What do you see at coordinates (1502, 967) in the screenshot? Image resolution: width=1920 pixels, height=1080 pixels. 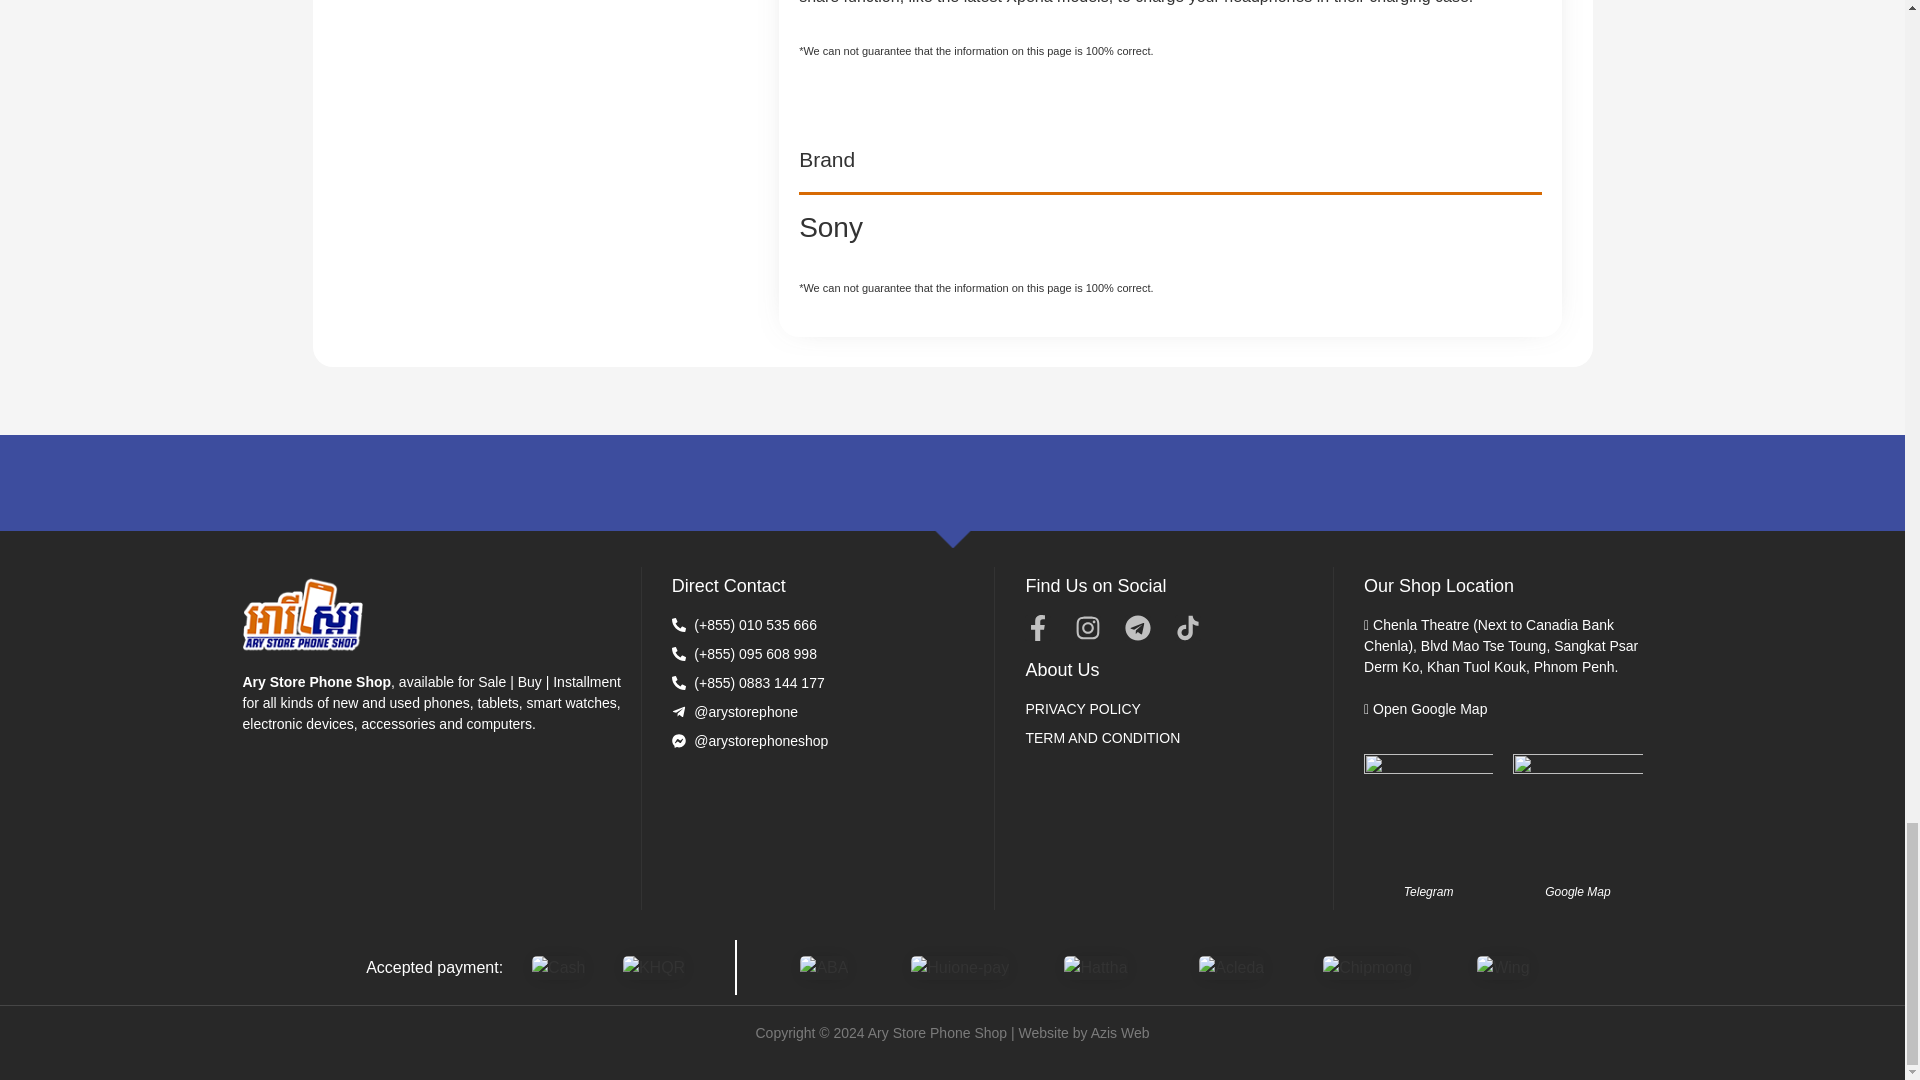 I see `Wing` at bounding box center [1502, 967].